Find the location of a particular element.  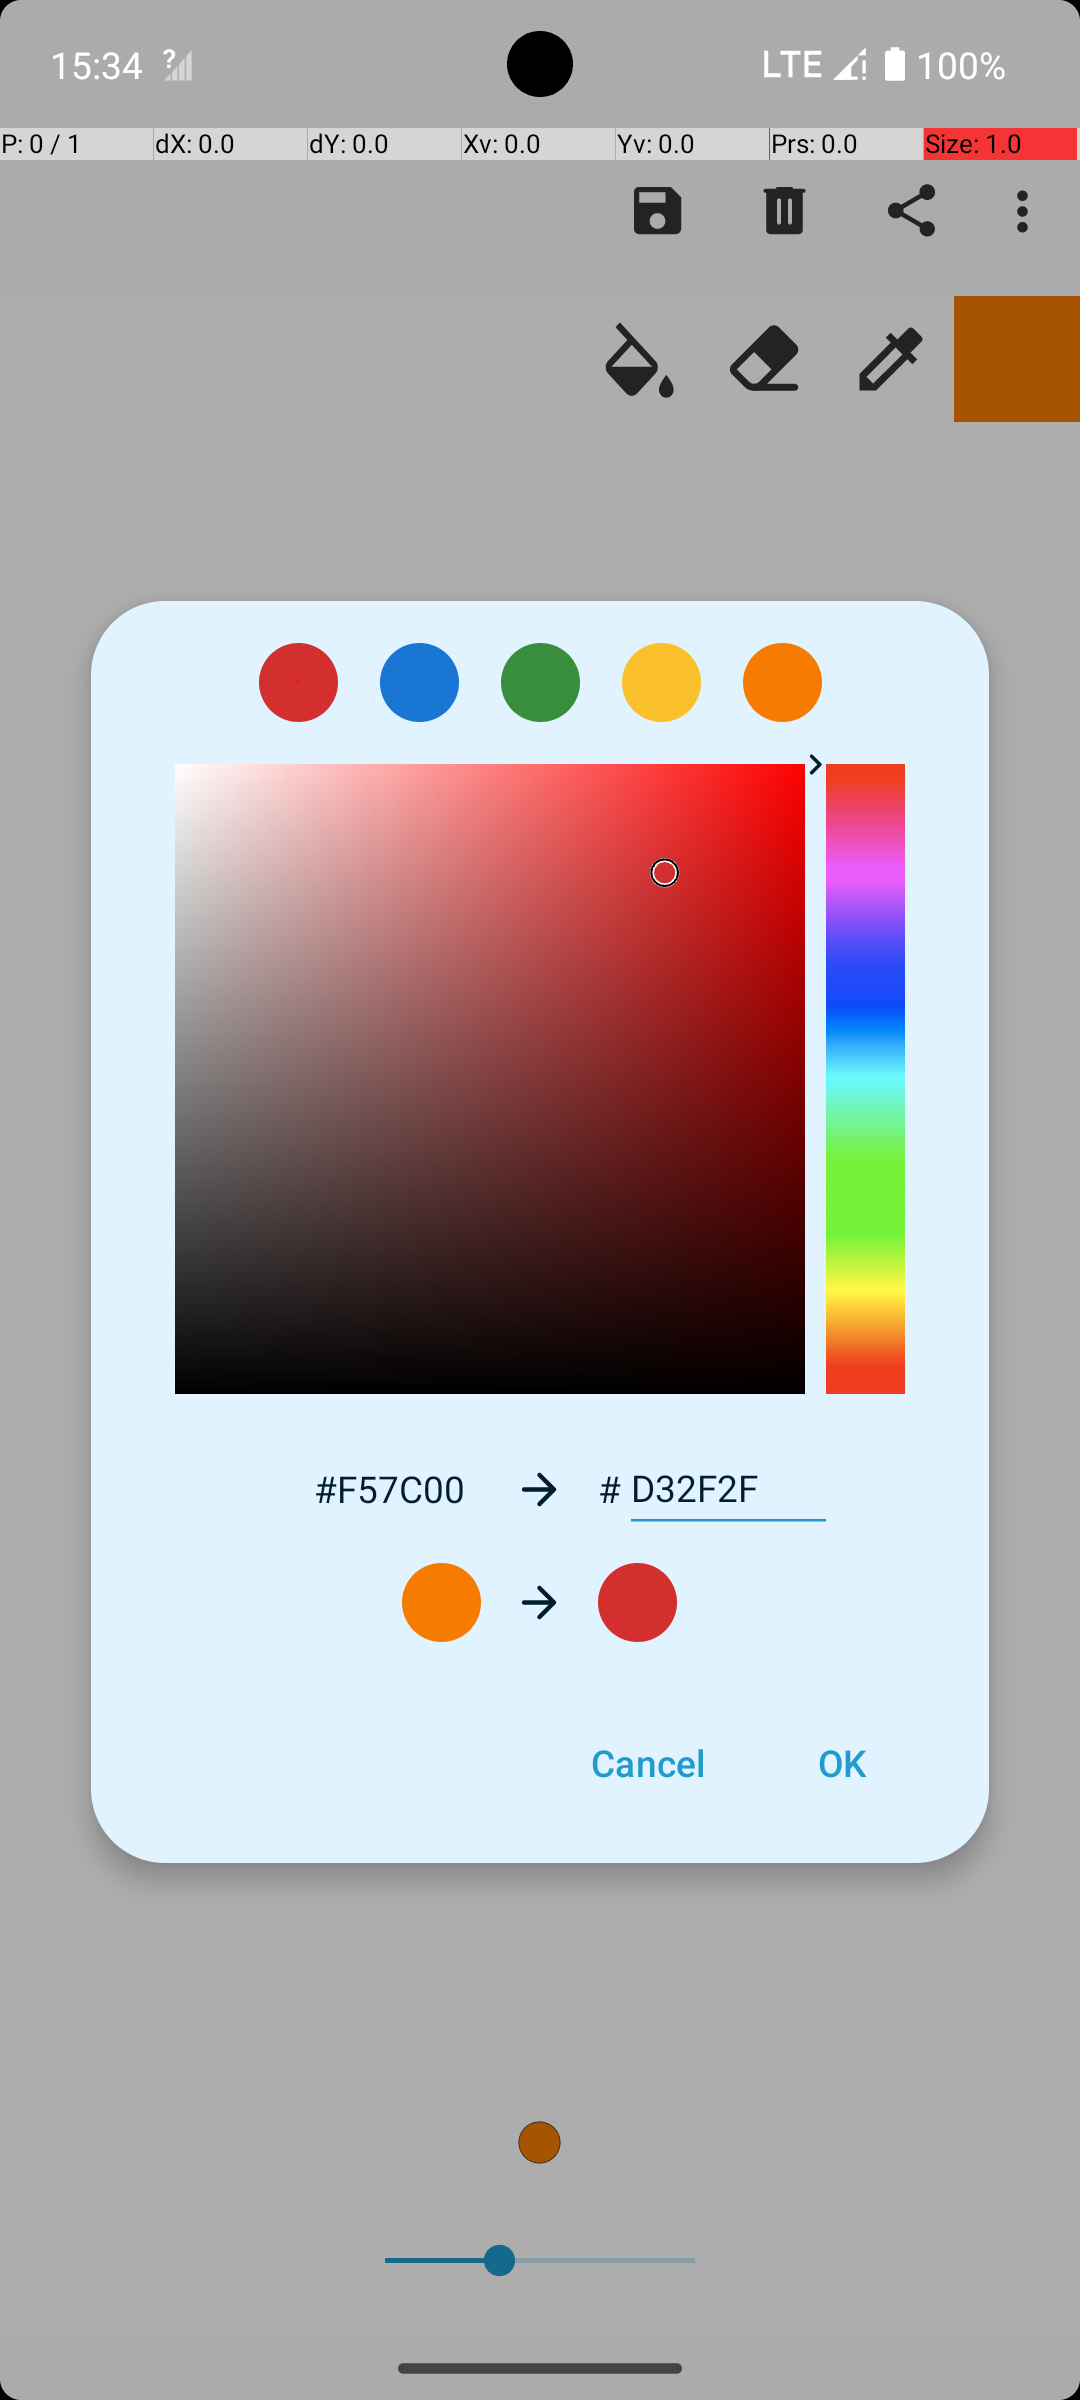

#F57C00 is located at coordinates (389, 1488).